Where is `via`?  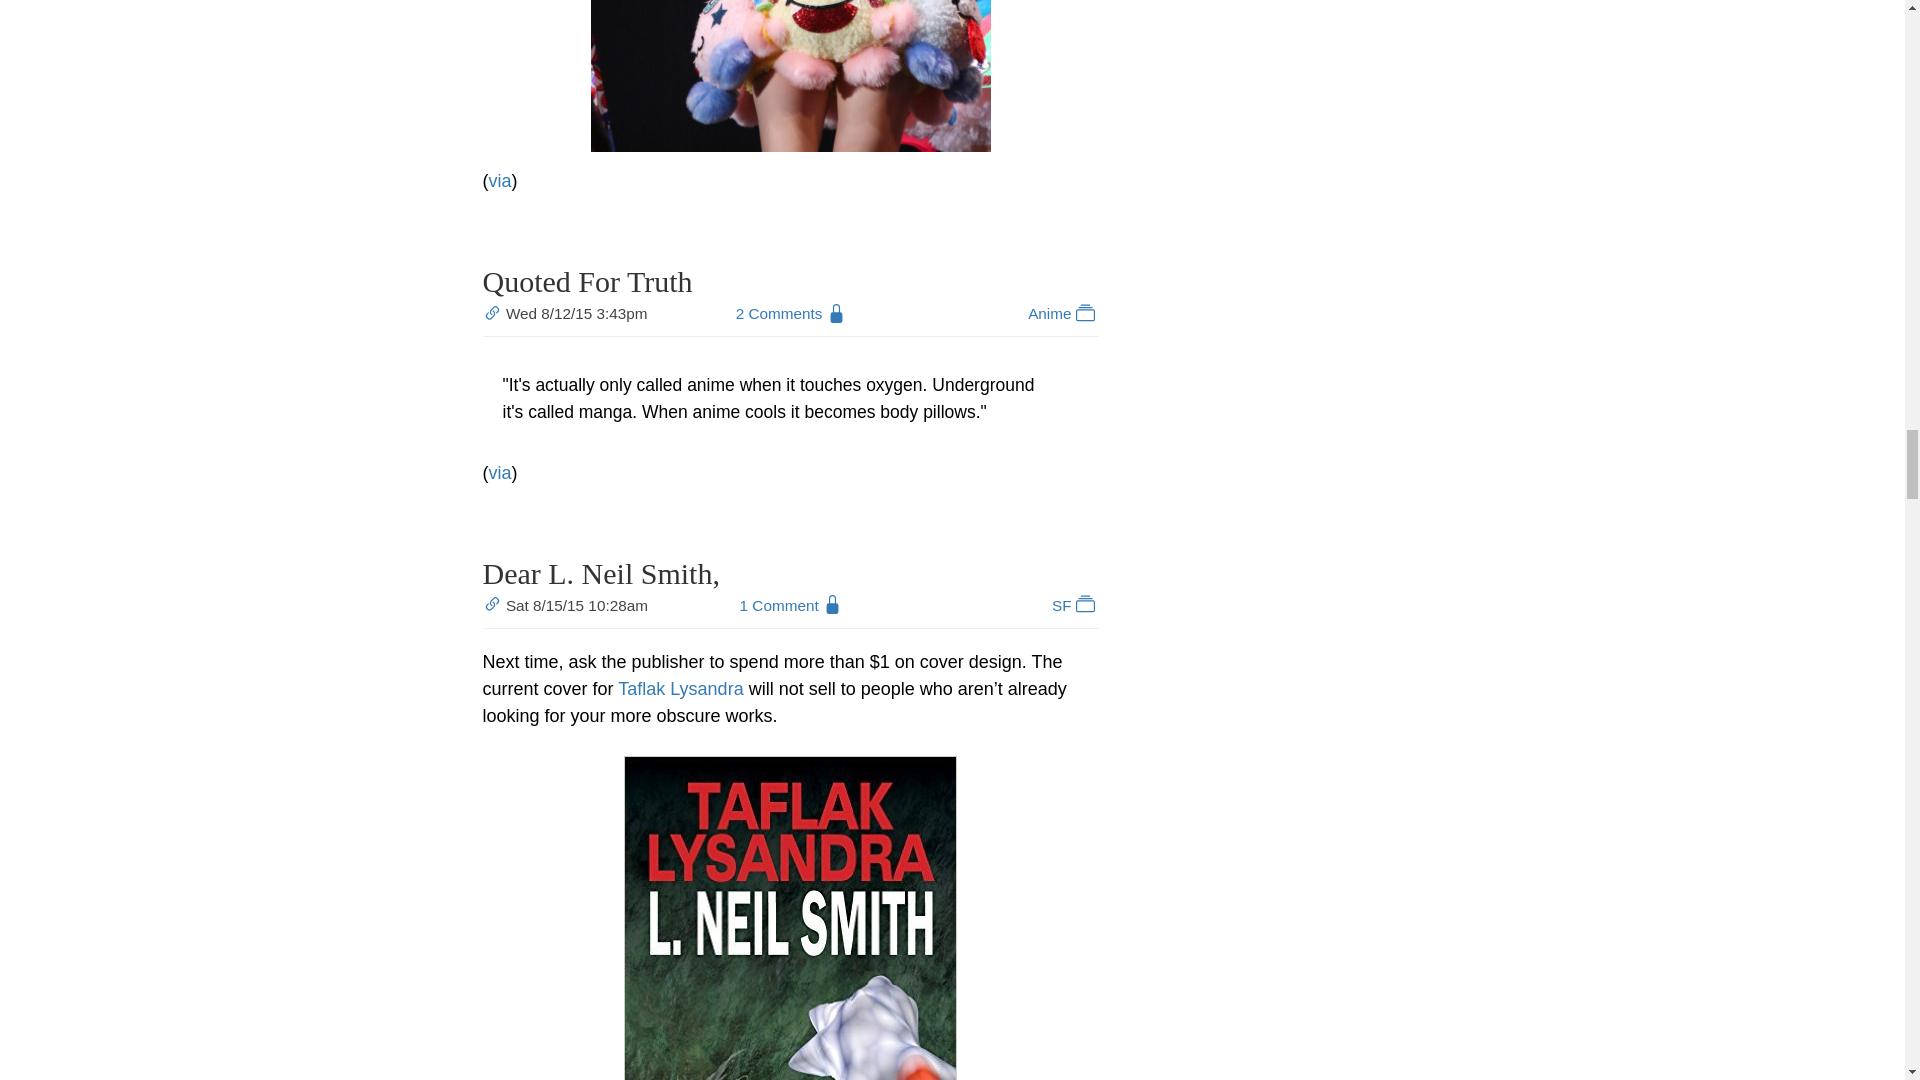
via is located at coordinates (498, 472).